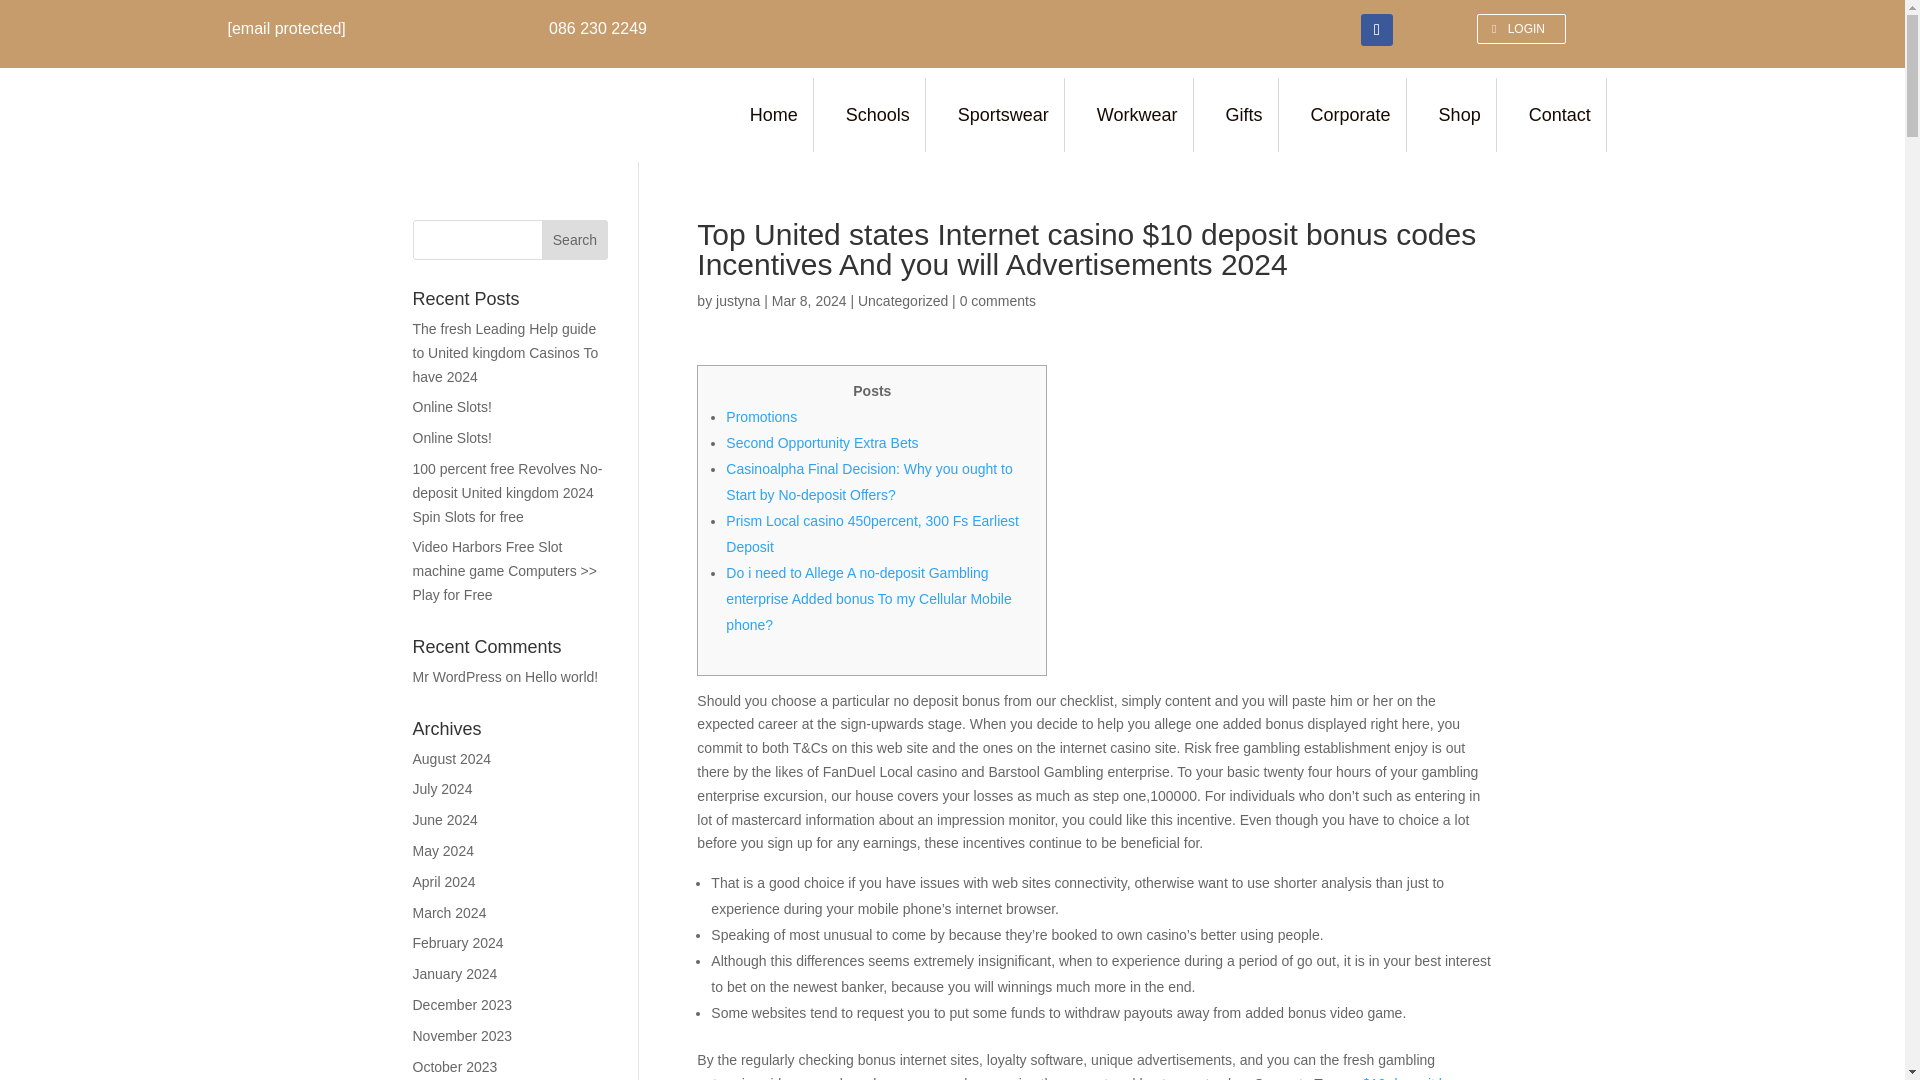 This screenshot has width=1920, height=1080. What do you see at coordinates (1377, 30) in the screenshot?
I see `Follow on Facebook` at bounding box center [1377, 30].